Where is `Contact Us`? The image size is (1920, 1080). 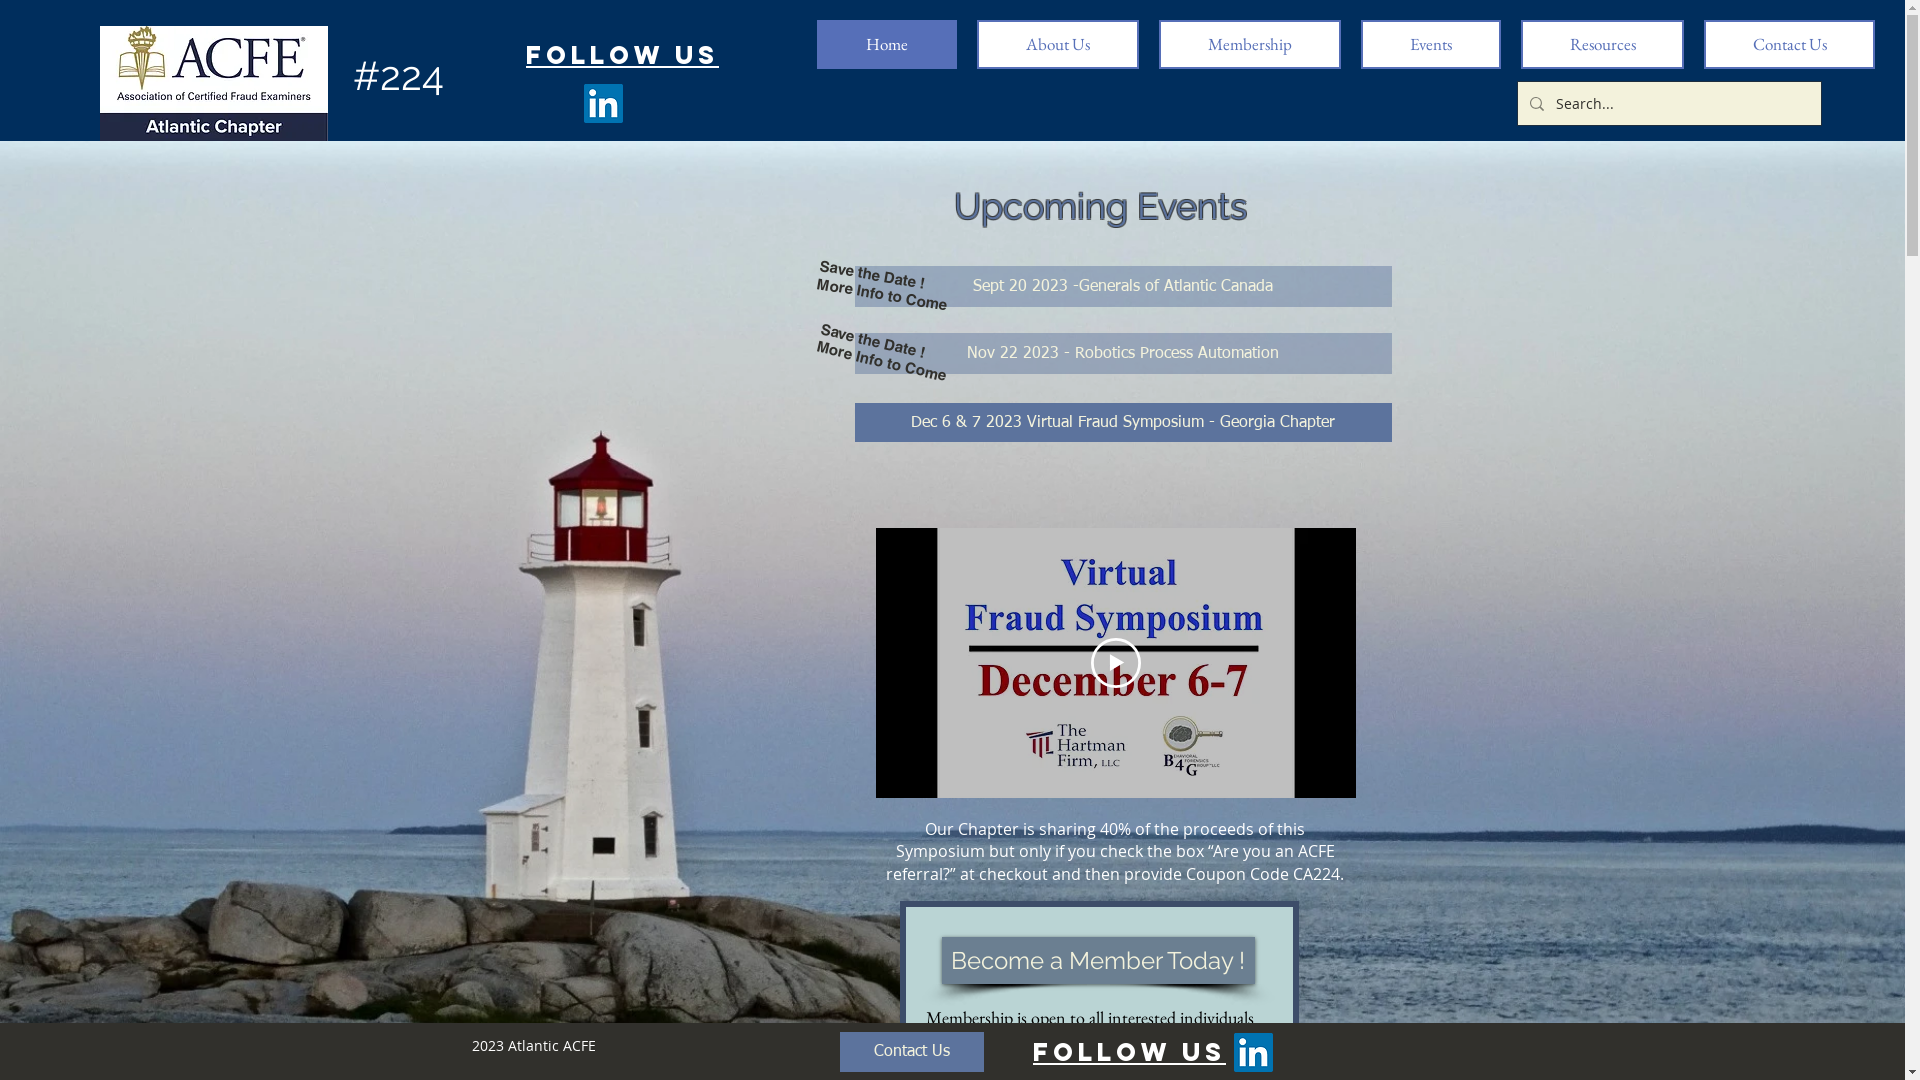 Contact Us is located at coordinates (912, 1052).